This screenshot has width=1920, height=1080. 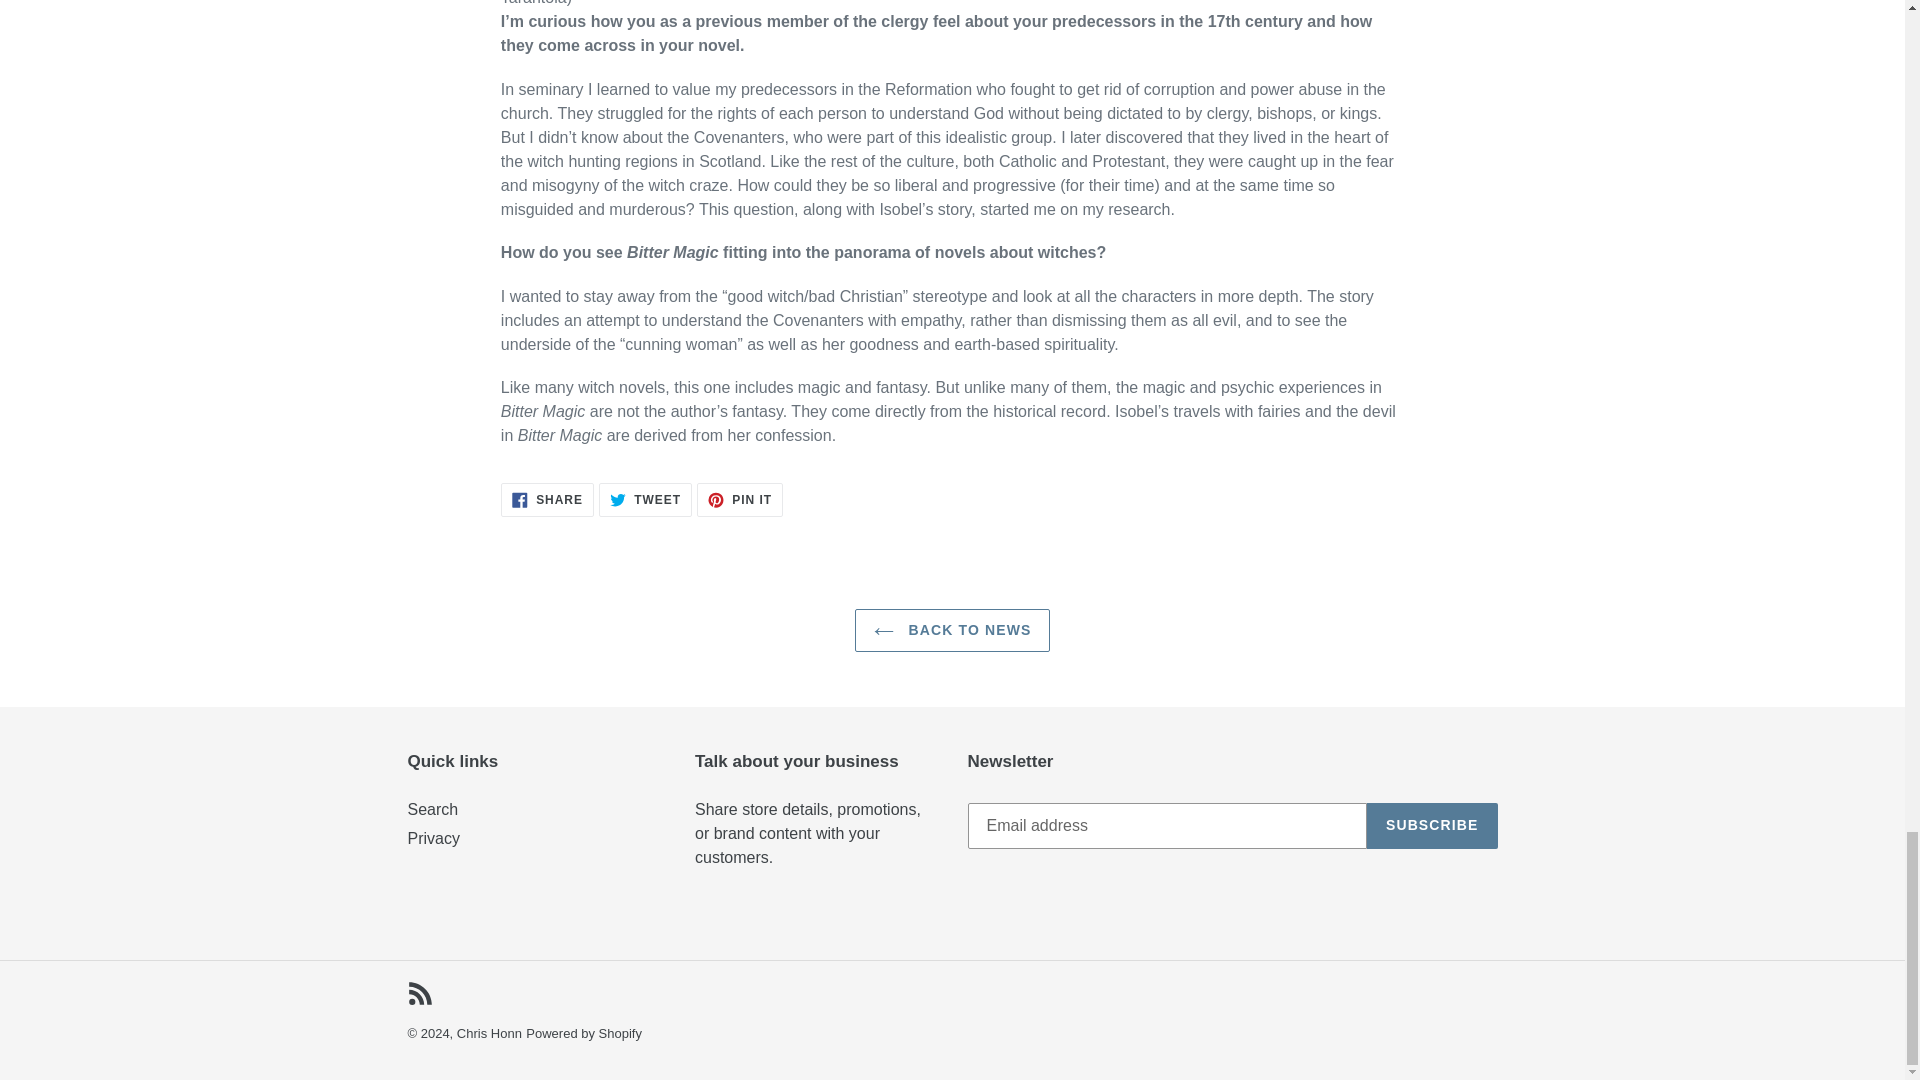 What do you see at coordinates (420, 992) in the screenshot?
I see `Search` at bounding box center [420, 992].